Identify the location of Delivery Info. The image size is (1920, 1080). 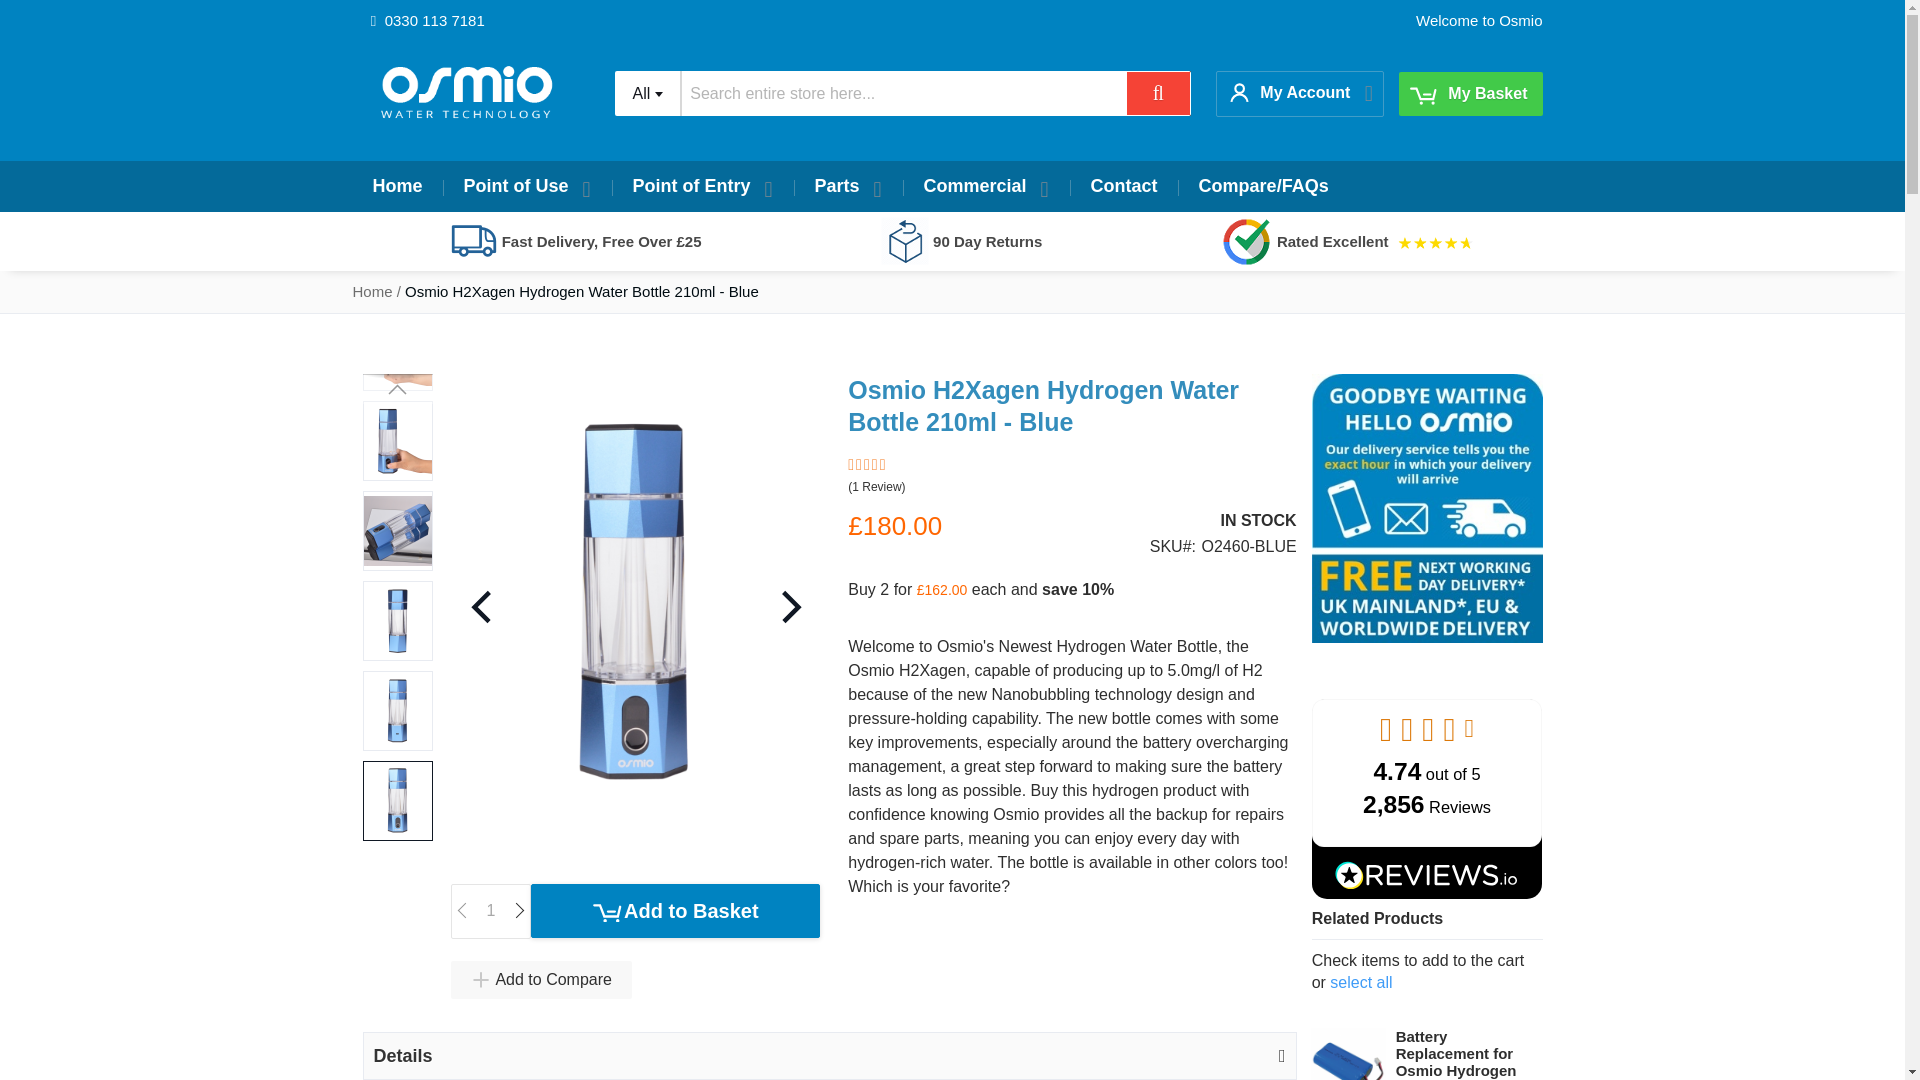
(1427, 636).